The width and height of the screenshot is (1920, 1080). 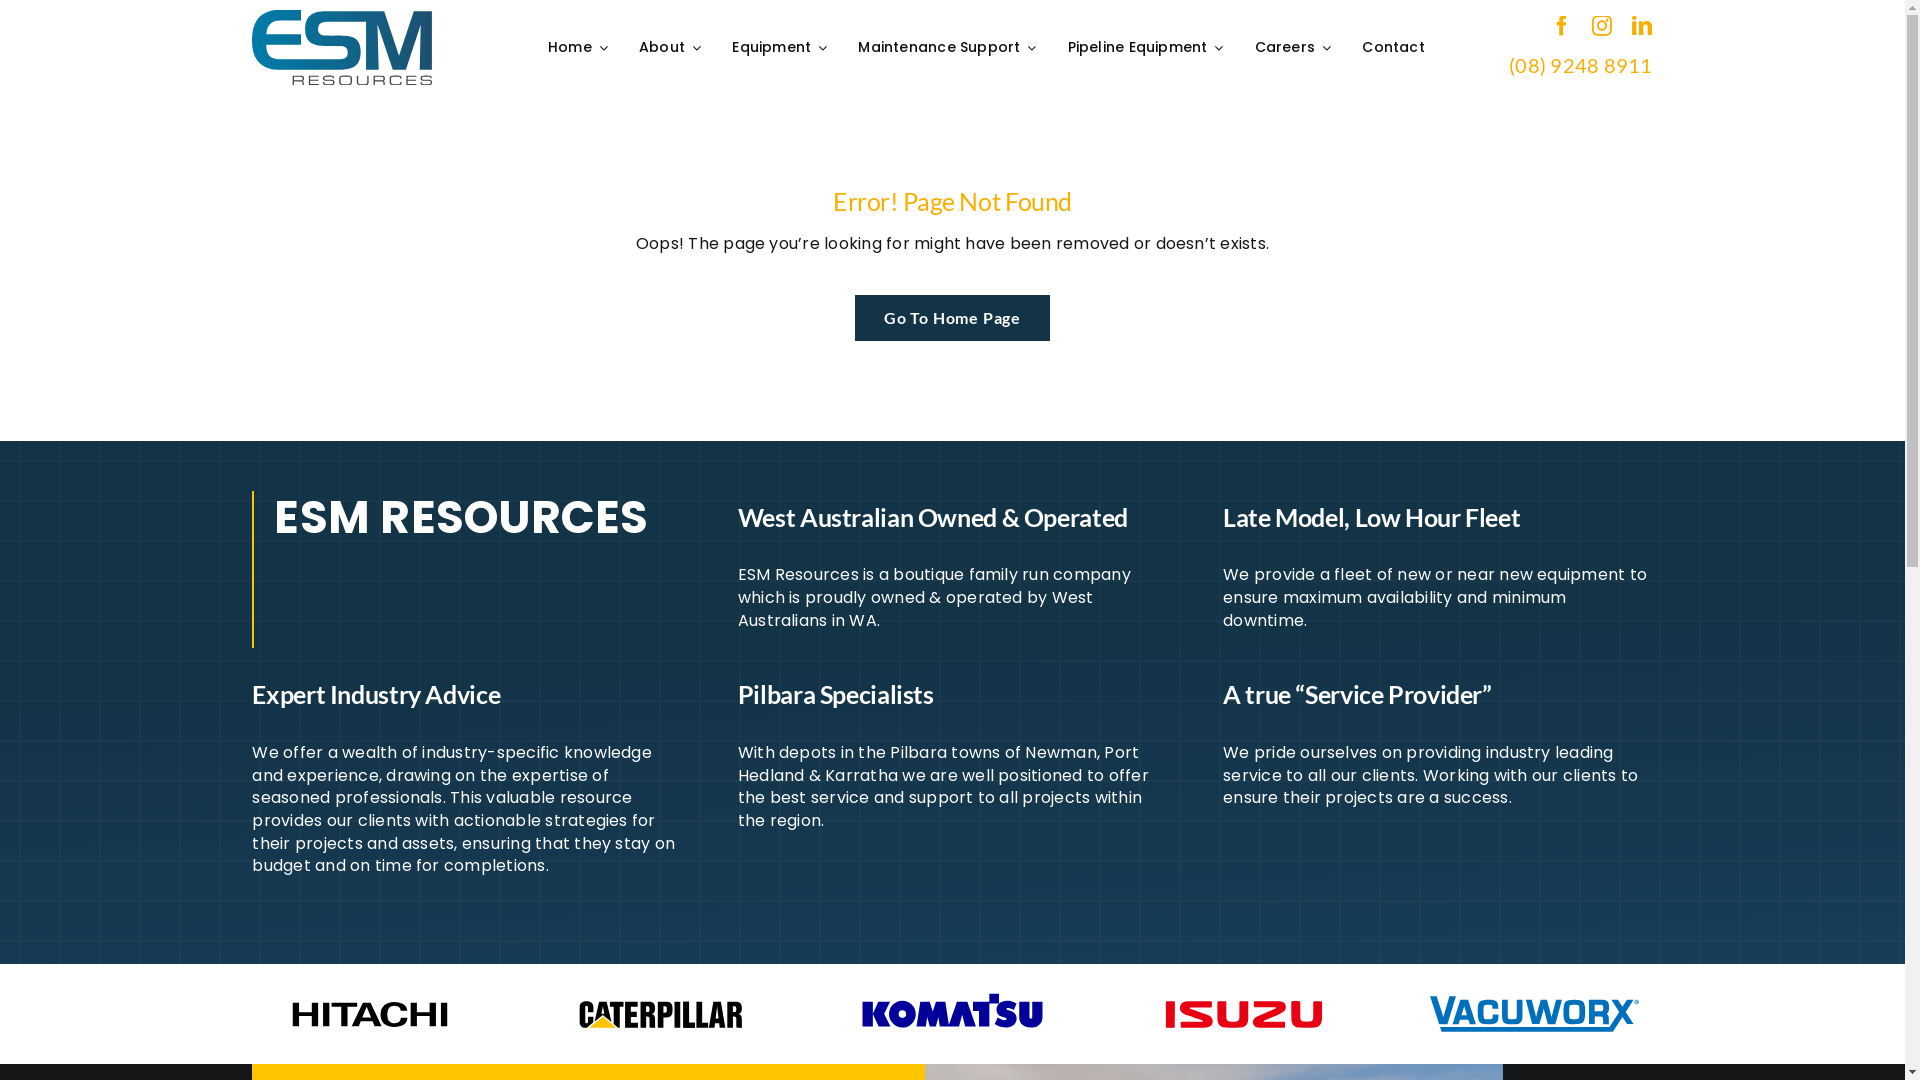 What do you see at coordinates (782, 48) in the screenshot?
I see `Equipment` at bounding box center [782, 48].